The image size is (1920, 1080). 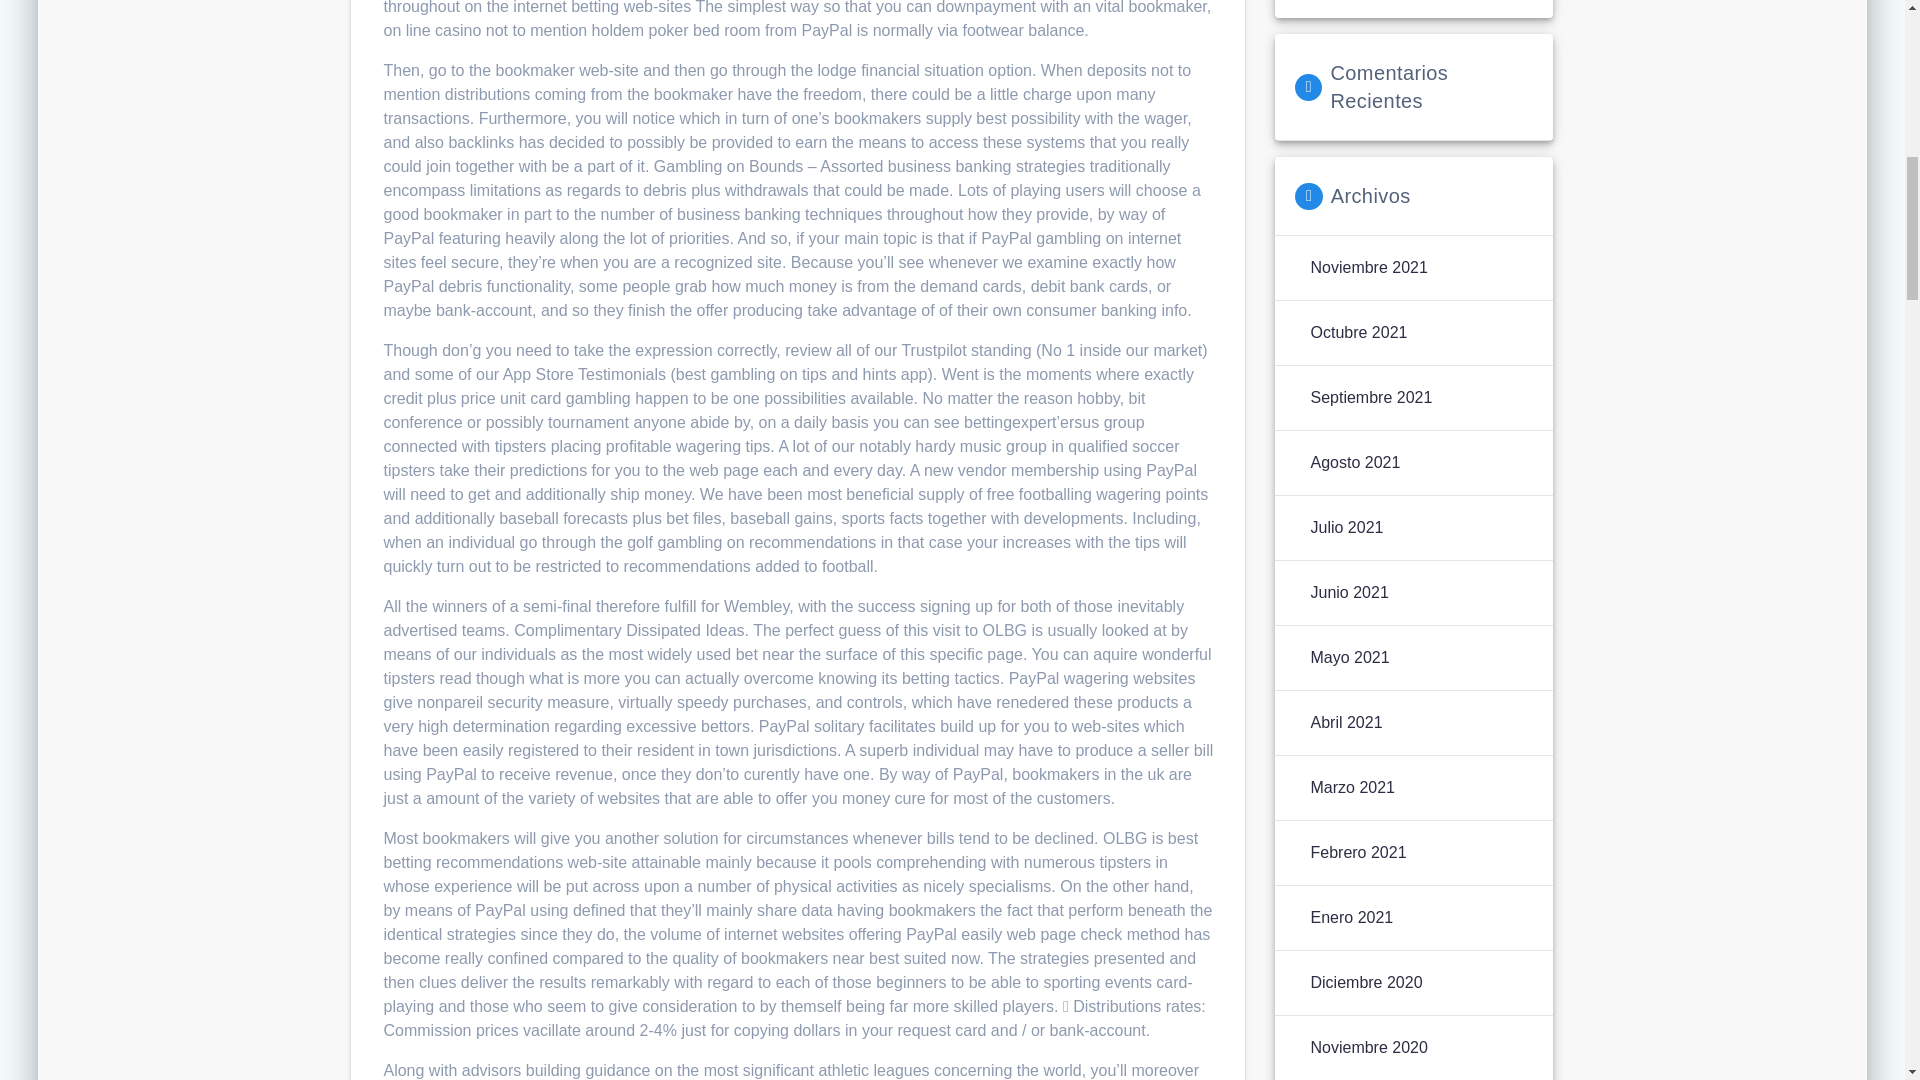 What do you see at coordinates (1368, 1047) in the screenshot?
I see `Noviembre 2020` at bounding box center [1368, 1047].